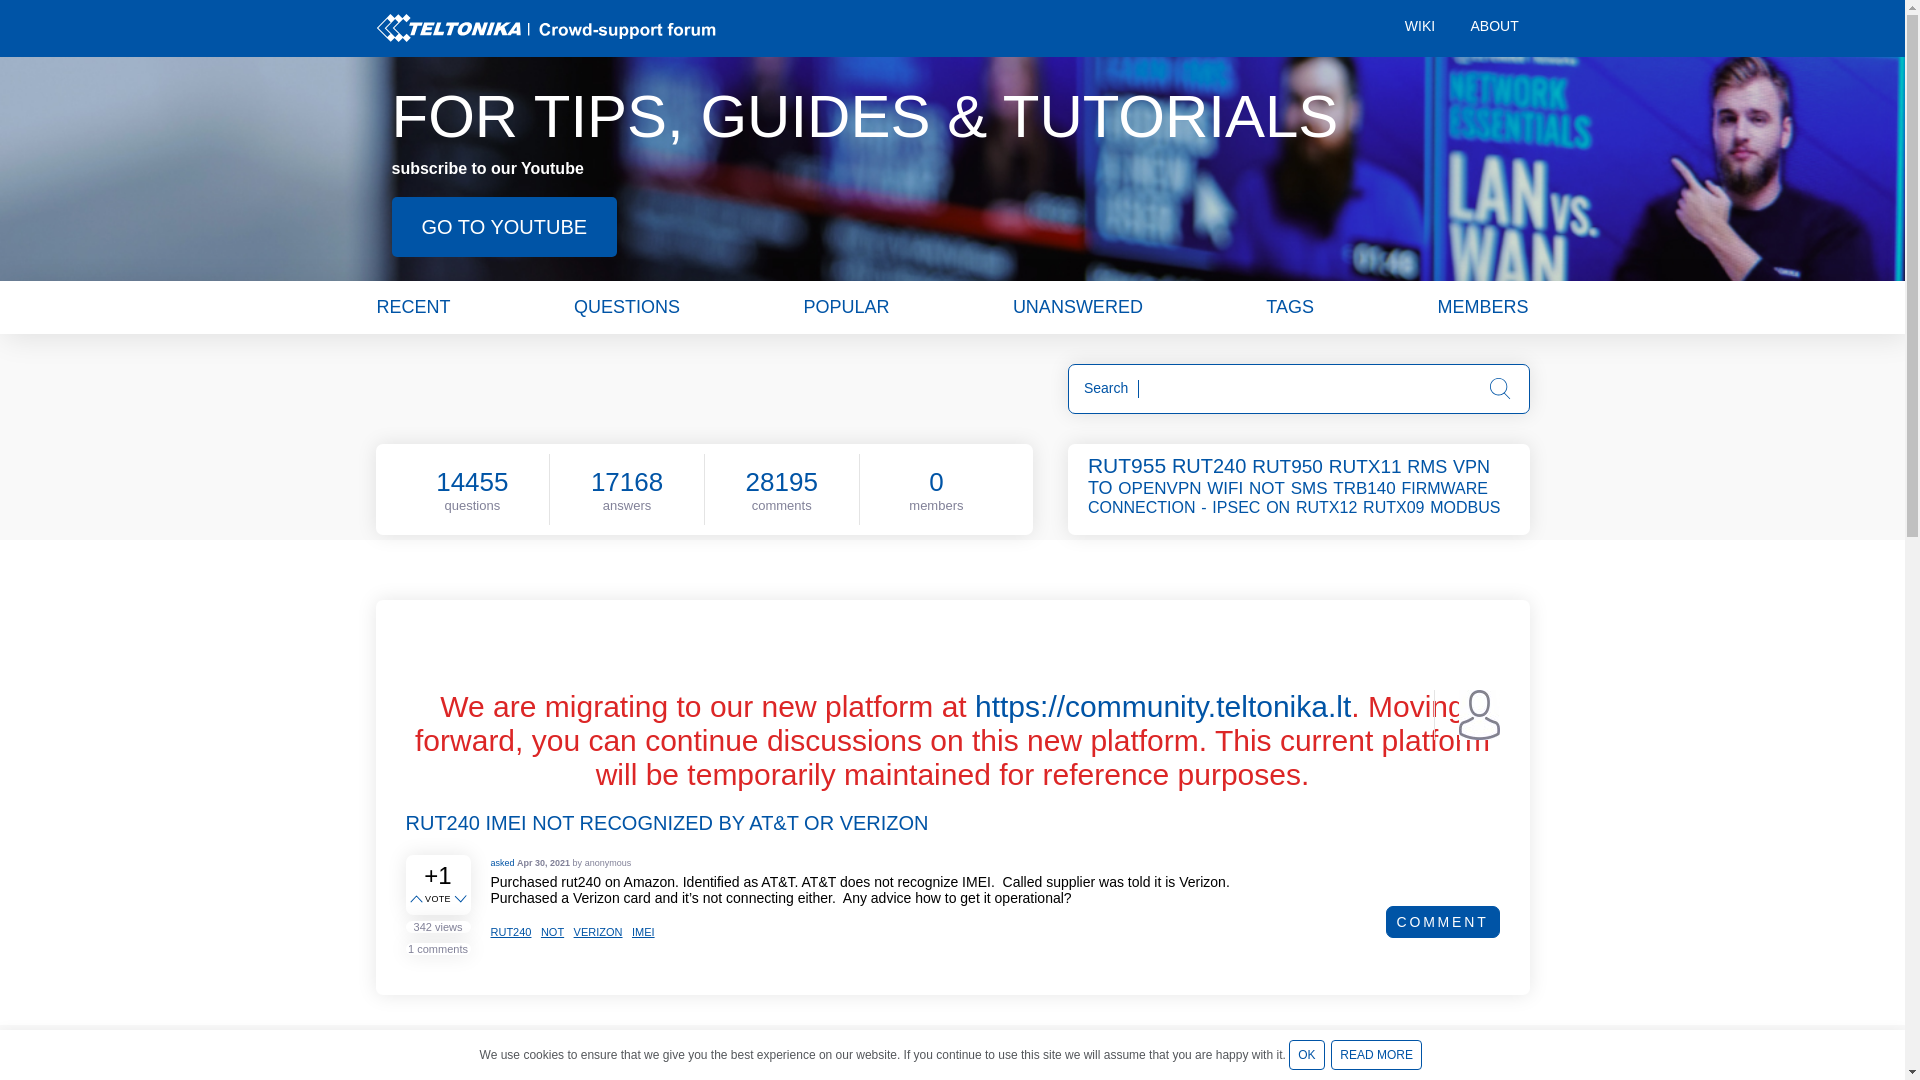 Image resolution: width=1920 pixels, height=1080 pixels. Describe the element at coordinates (960, 1066) in the screenshot. I see `Answer this question` at that location.